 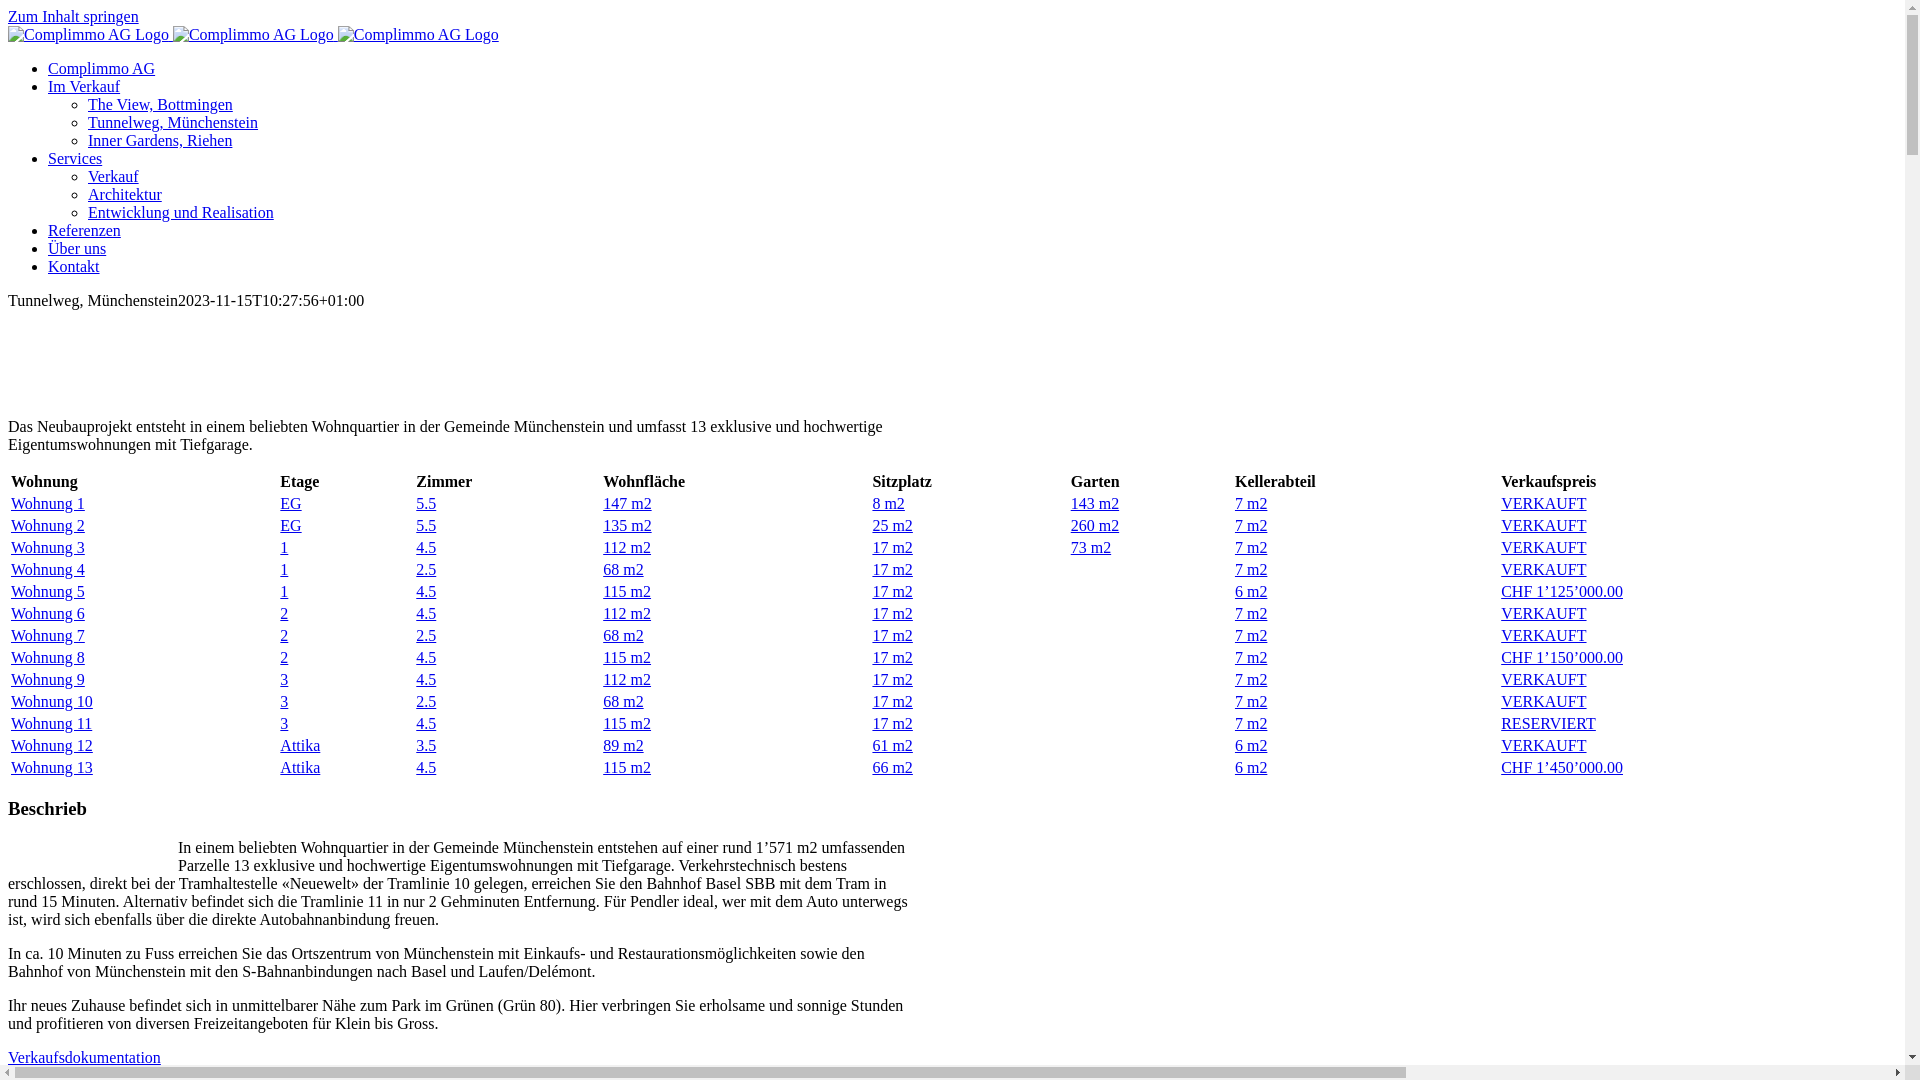 What do you see at coordinates (1251, 570) in the screenshot?
I see `7 m2` at bounding box center [1251, 570].